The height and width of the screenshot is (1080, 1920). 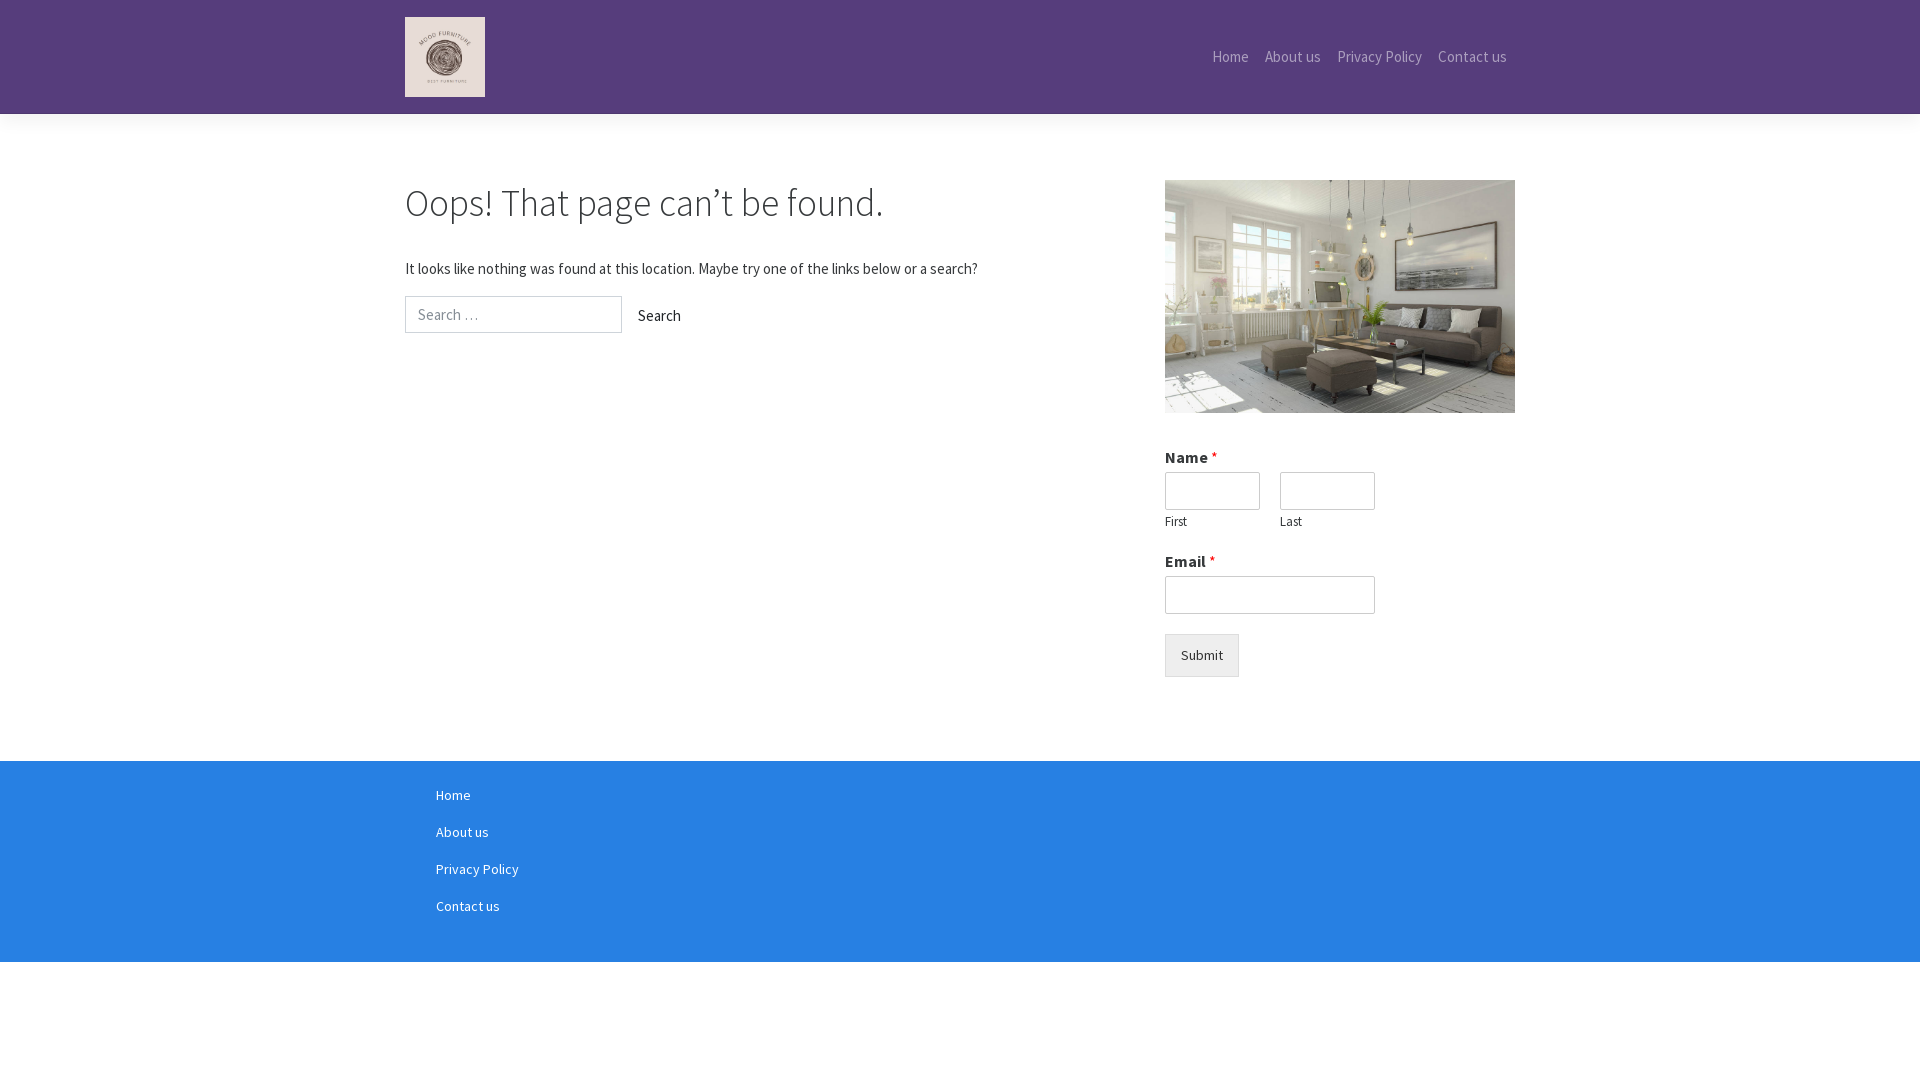 What do you see at coordinates (660, 316) in the screenshot?
I see `Search` at bounding box center [660, 316].